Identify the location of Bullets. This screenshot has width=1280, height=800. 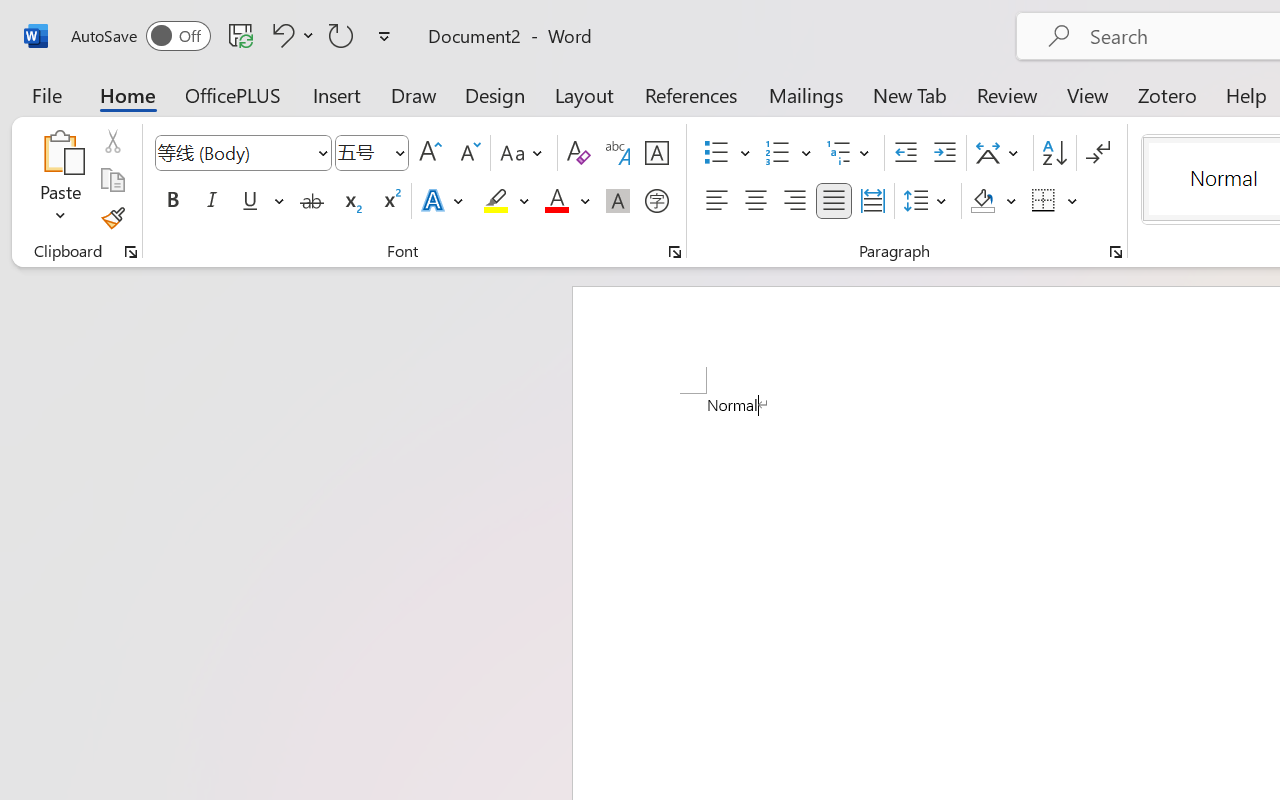
(727, 153).